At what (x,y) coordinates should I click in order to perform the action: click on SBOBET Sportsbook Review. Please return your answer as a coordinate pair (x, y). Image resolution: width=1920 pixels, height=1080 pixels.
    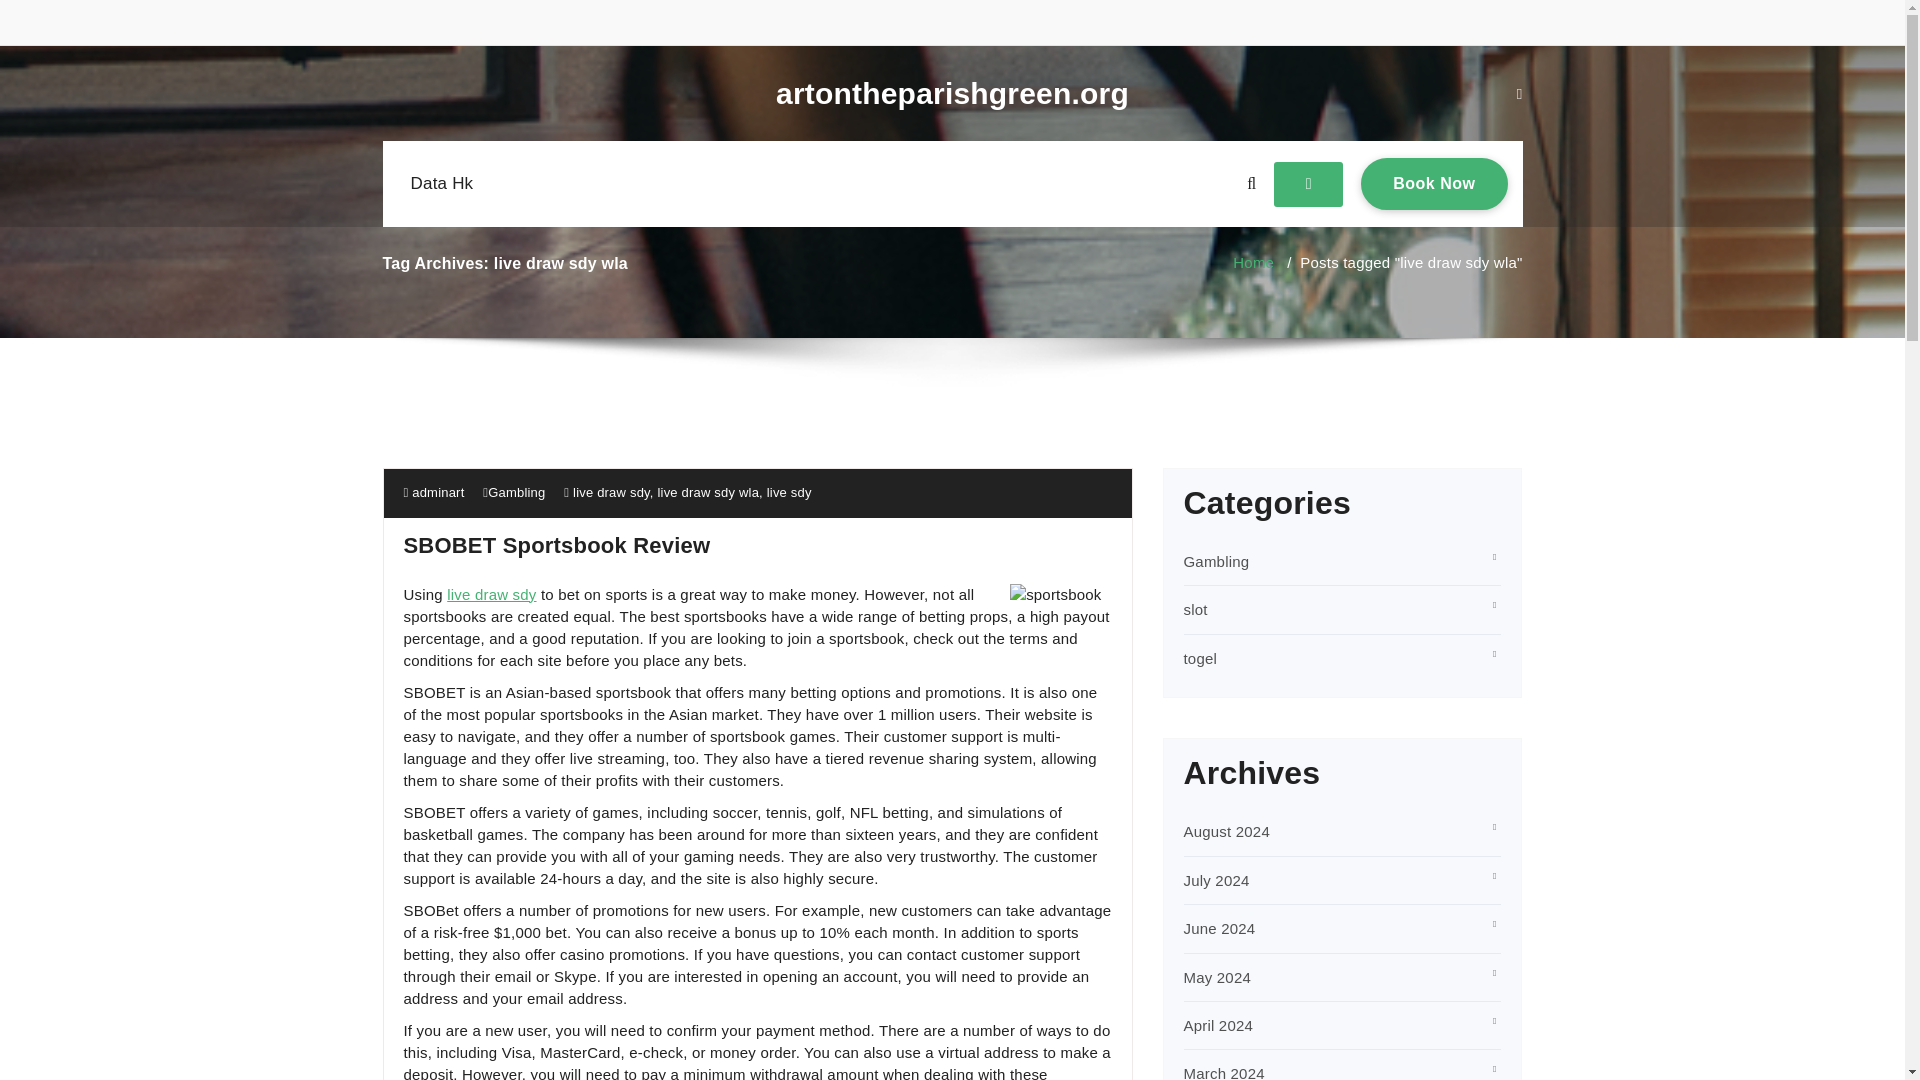
    Looking at the image, I should click on (556, 546).